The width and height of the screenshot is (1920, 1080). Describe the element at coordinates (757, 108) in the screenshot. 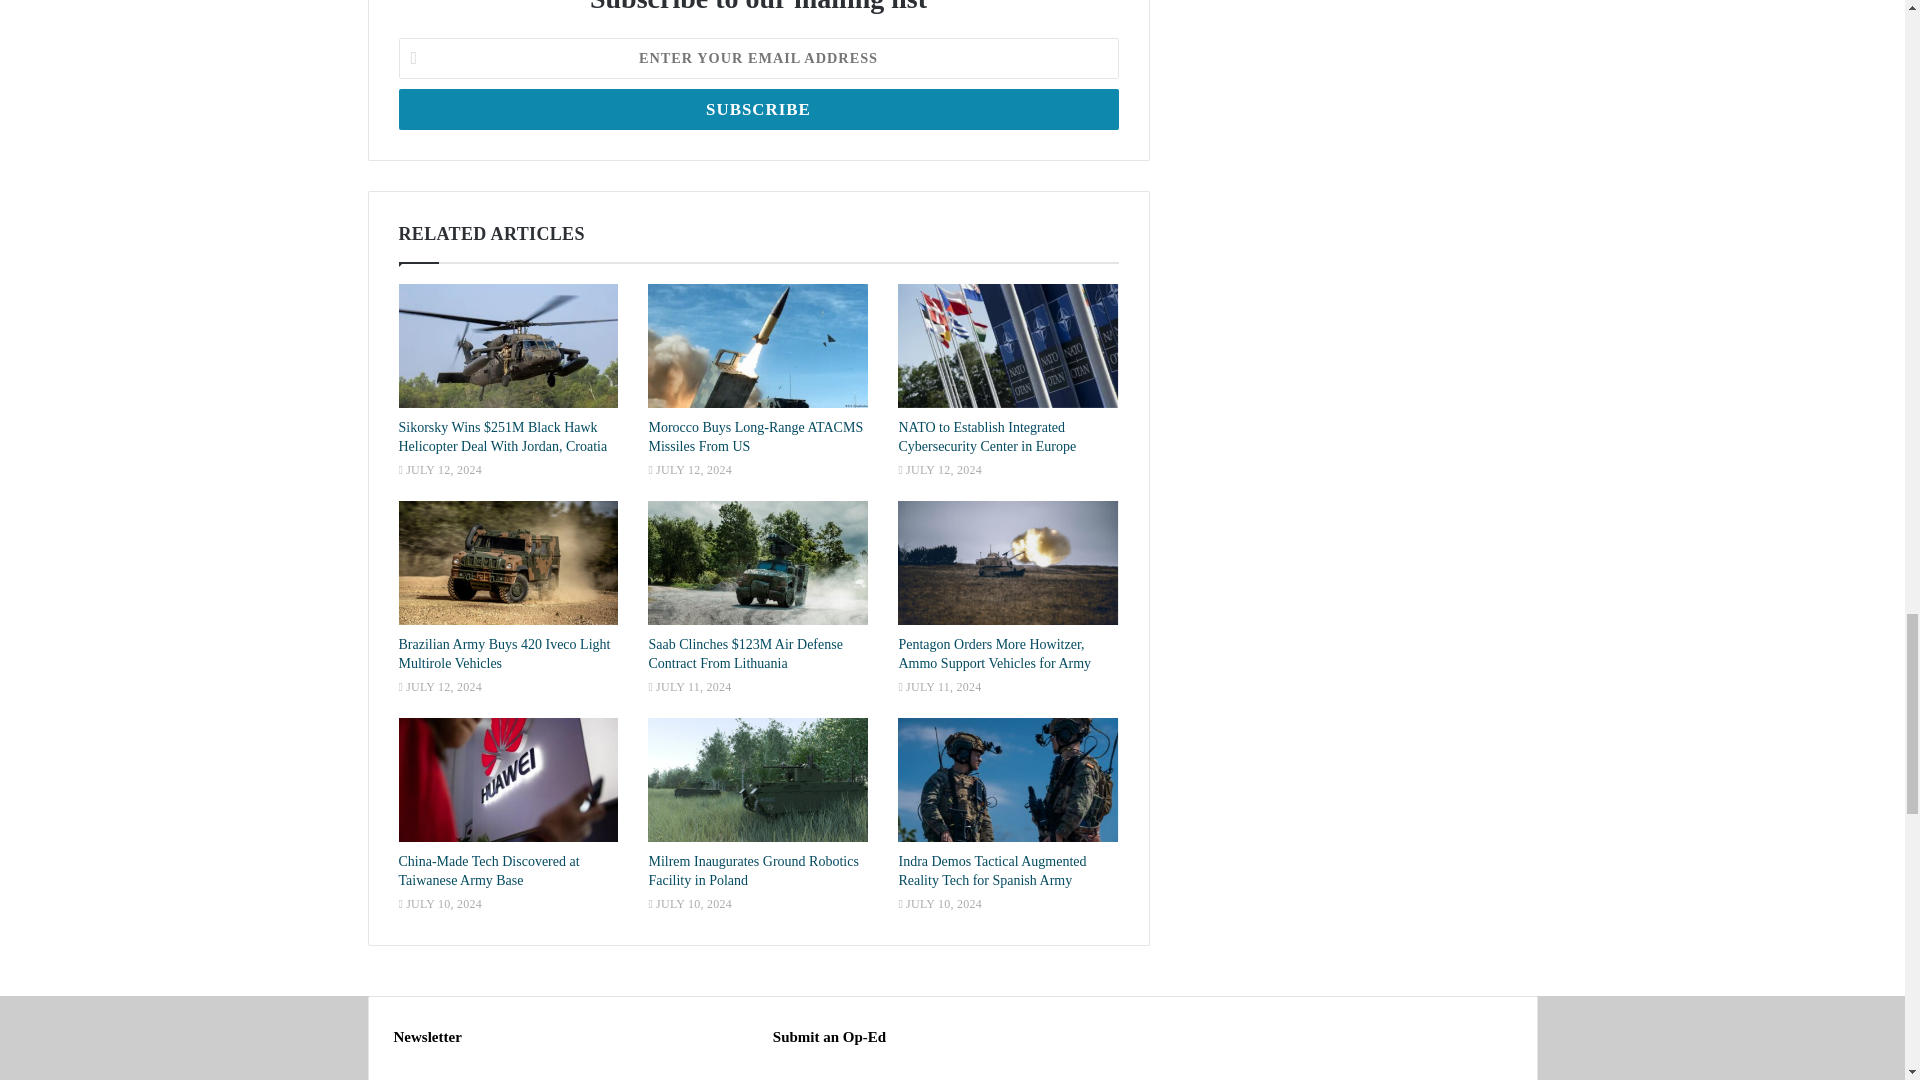

I see `Subscribe` at that location.